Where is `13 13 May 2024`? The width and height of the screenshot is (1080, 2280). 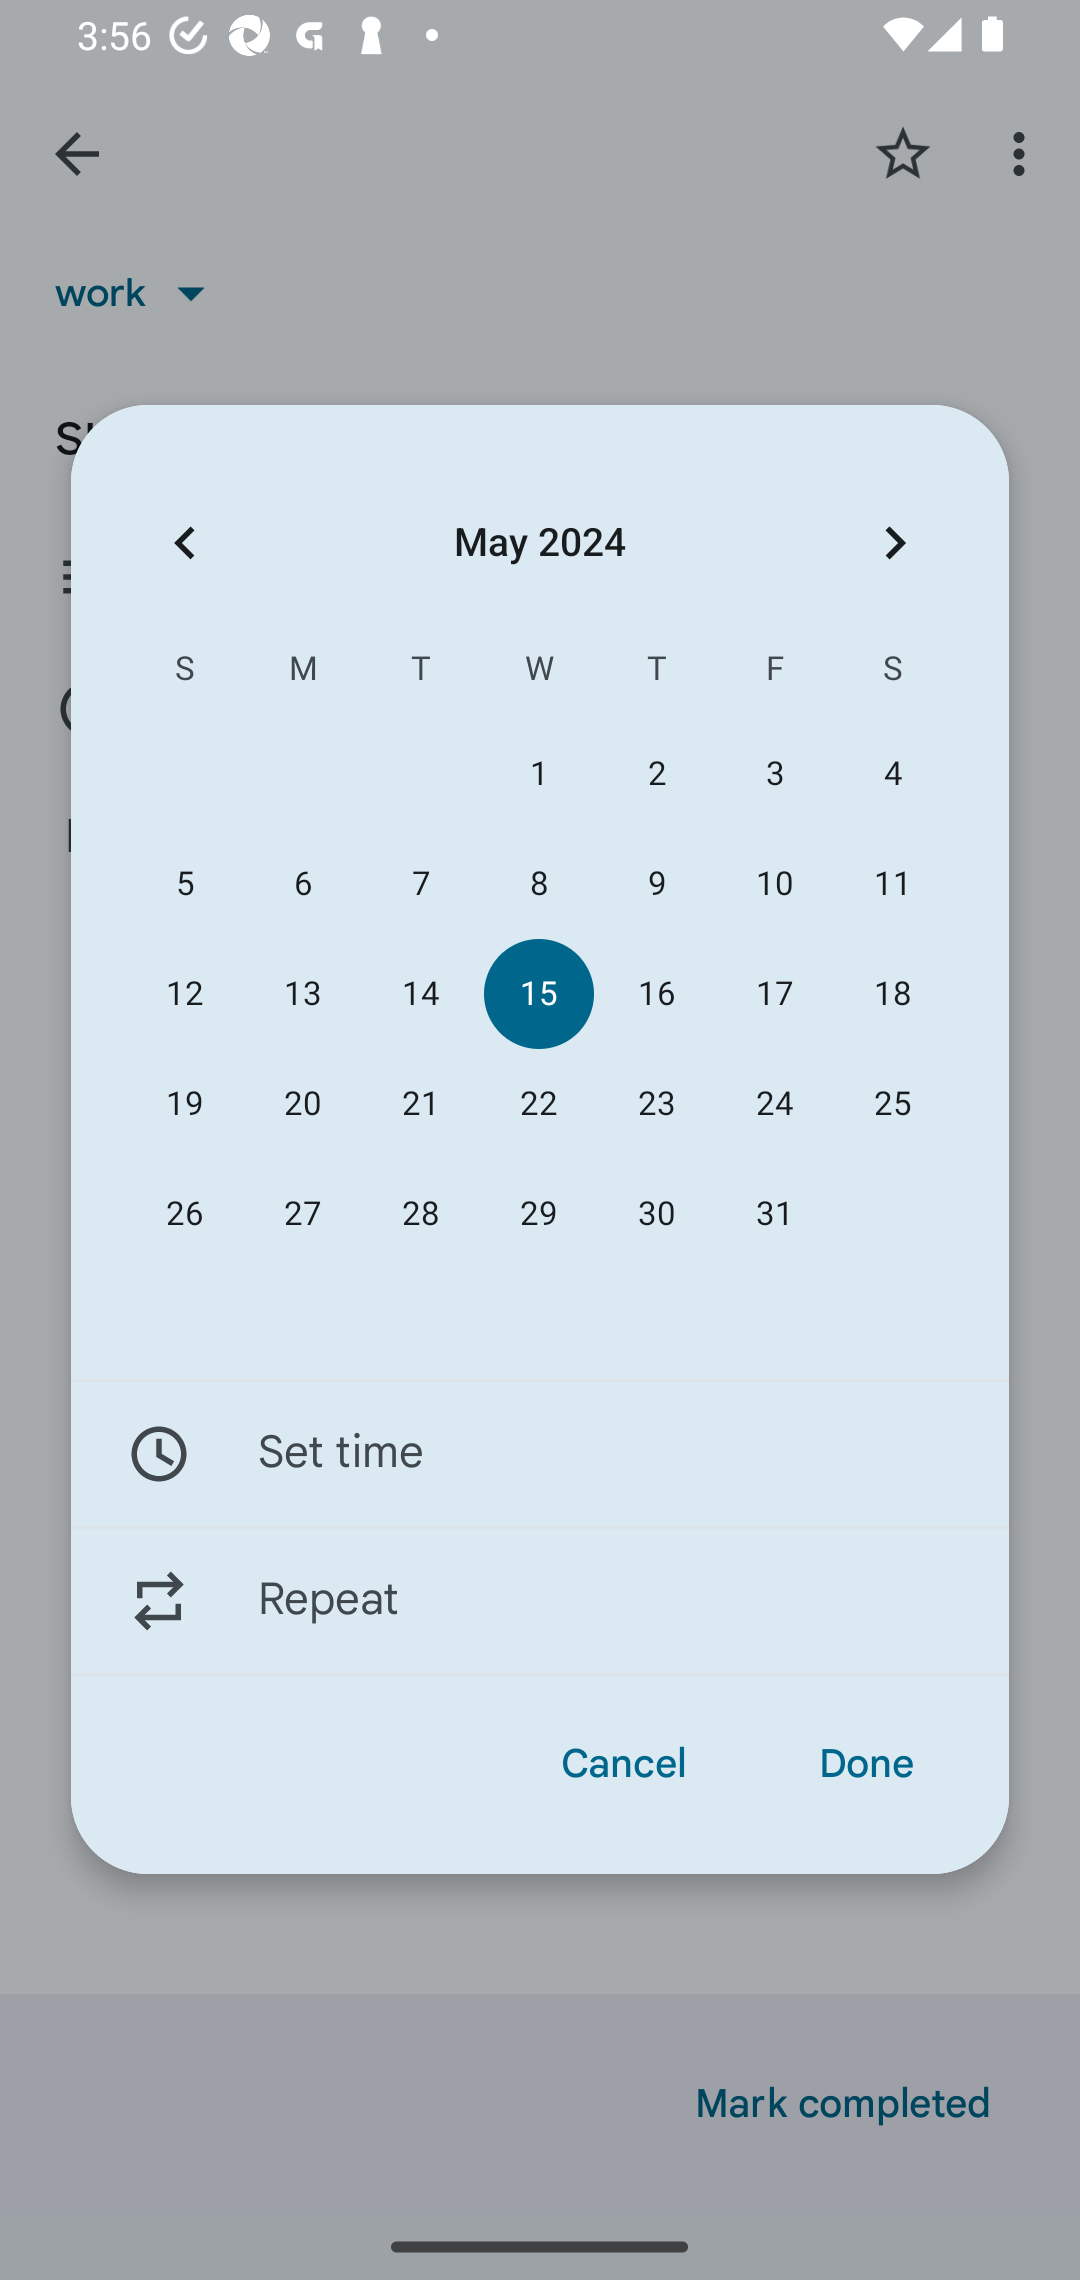 13 13 May 2024 is located at coordinates (302, 994).